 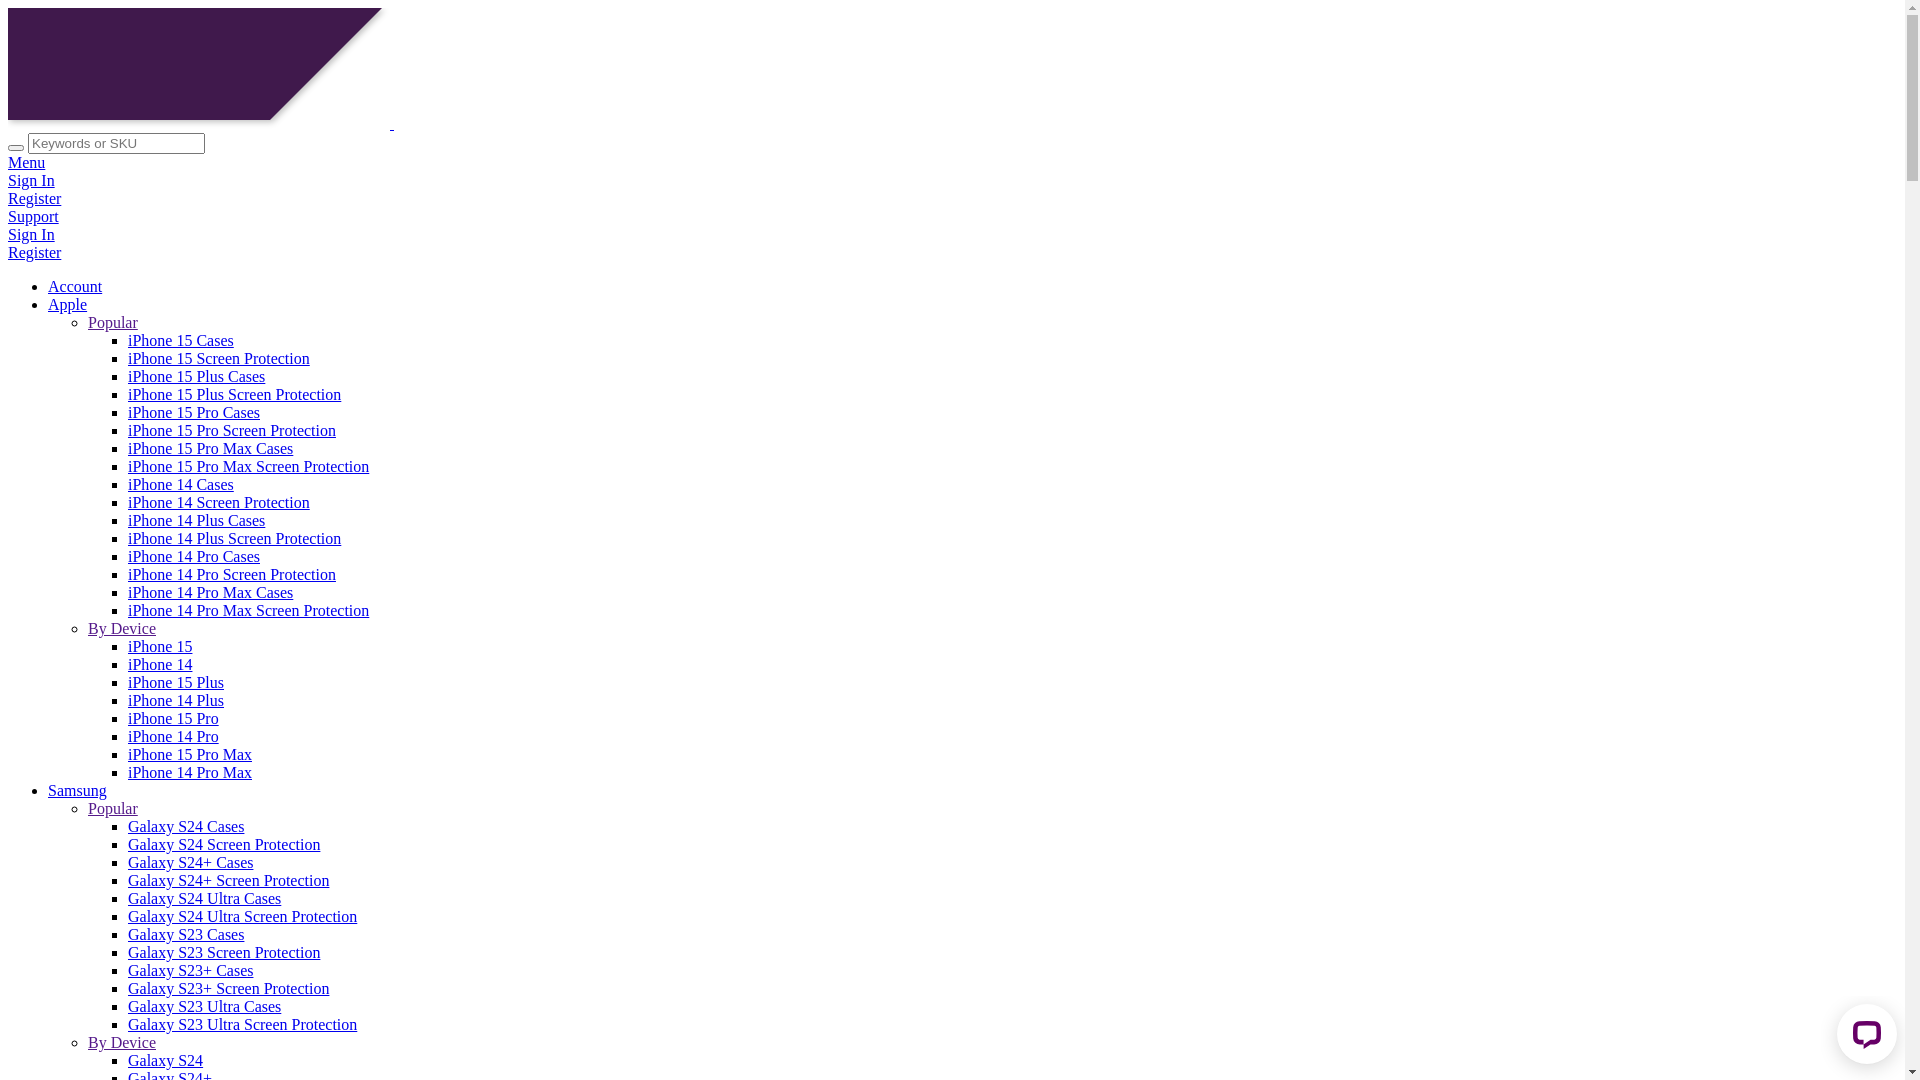 What do you see at coordinates (232, 430) in the screenshot?
I see `iPhone 15 Pro Screen Protection` at bounding box center [232, 430].